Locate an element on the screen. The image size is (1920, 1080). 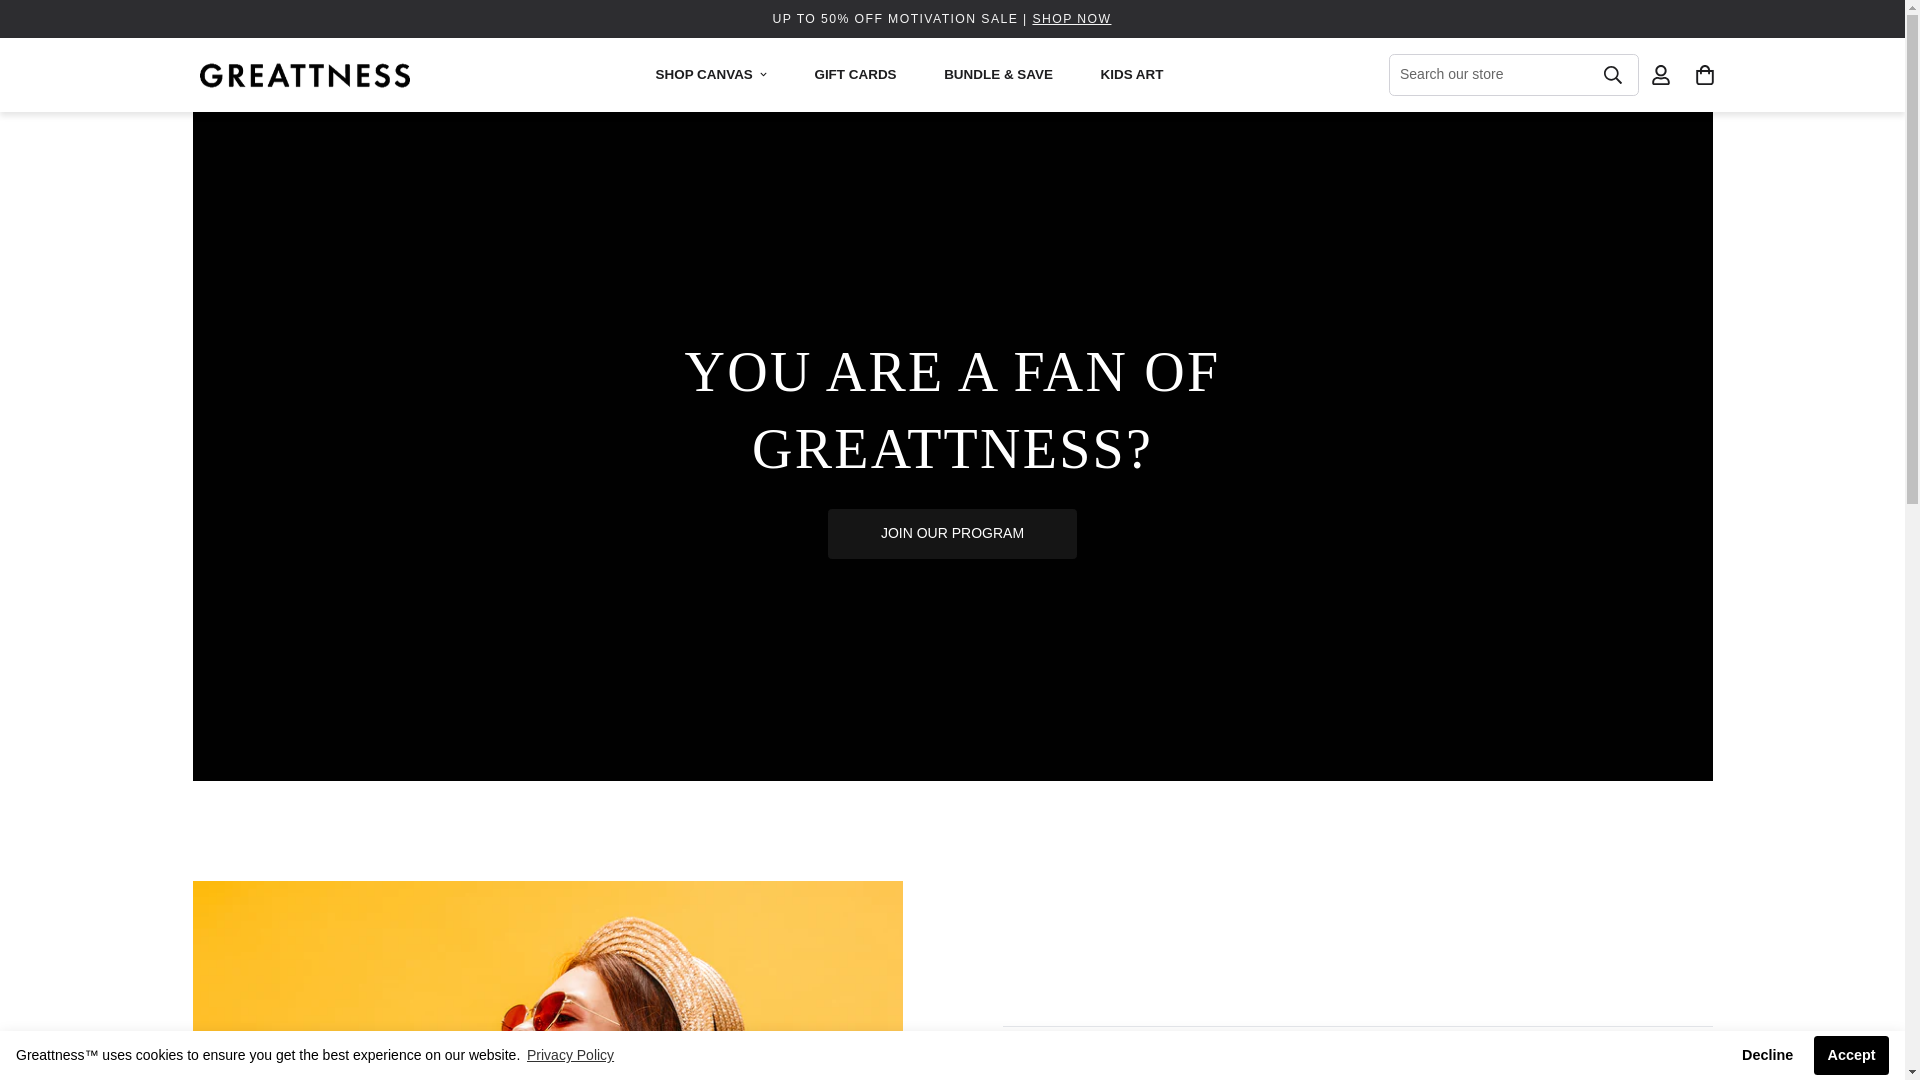
Accept is located at coordinates (1852, 1055).